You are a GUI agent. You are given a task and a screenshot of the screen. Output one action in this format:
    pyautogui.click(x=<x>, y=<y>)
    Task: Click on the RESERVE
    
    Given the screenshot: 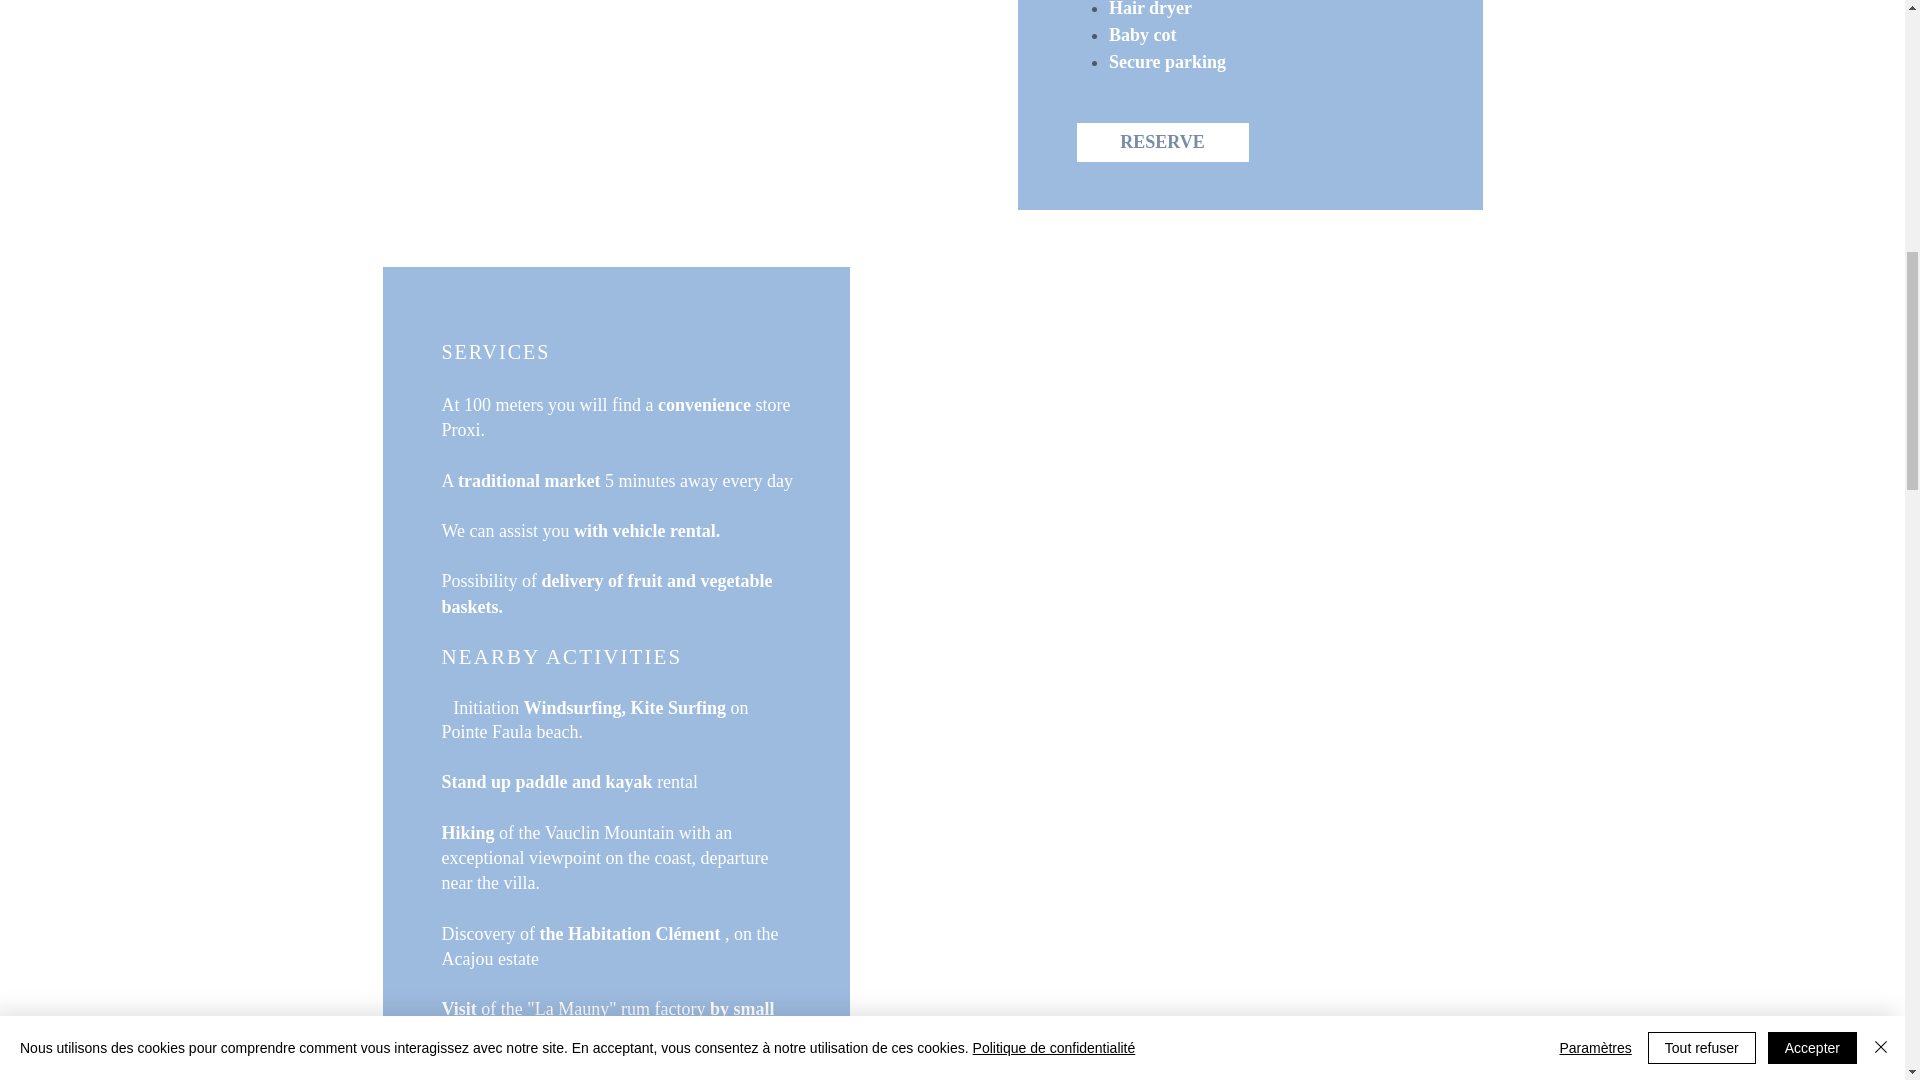 What is the action you would take?
    pyautogui.click(x=1162, y=142)
    